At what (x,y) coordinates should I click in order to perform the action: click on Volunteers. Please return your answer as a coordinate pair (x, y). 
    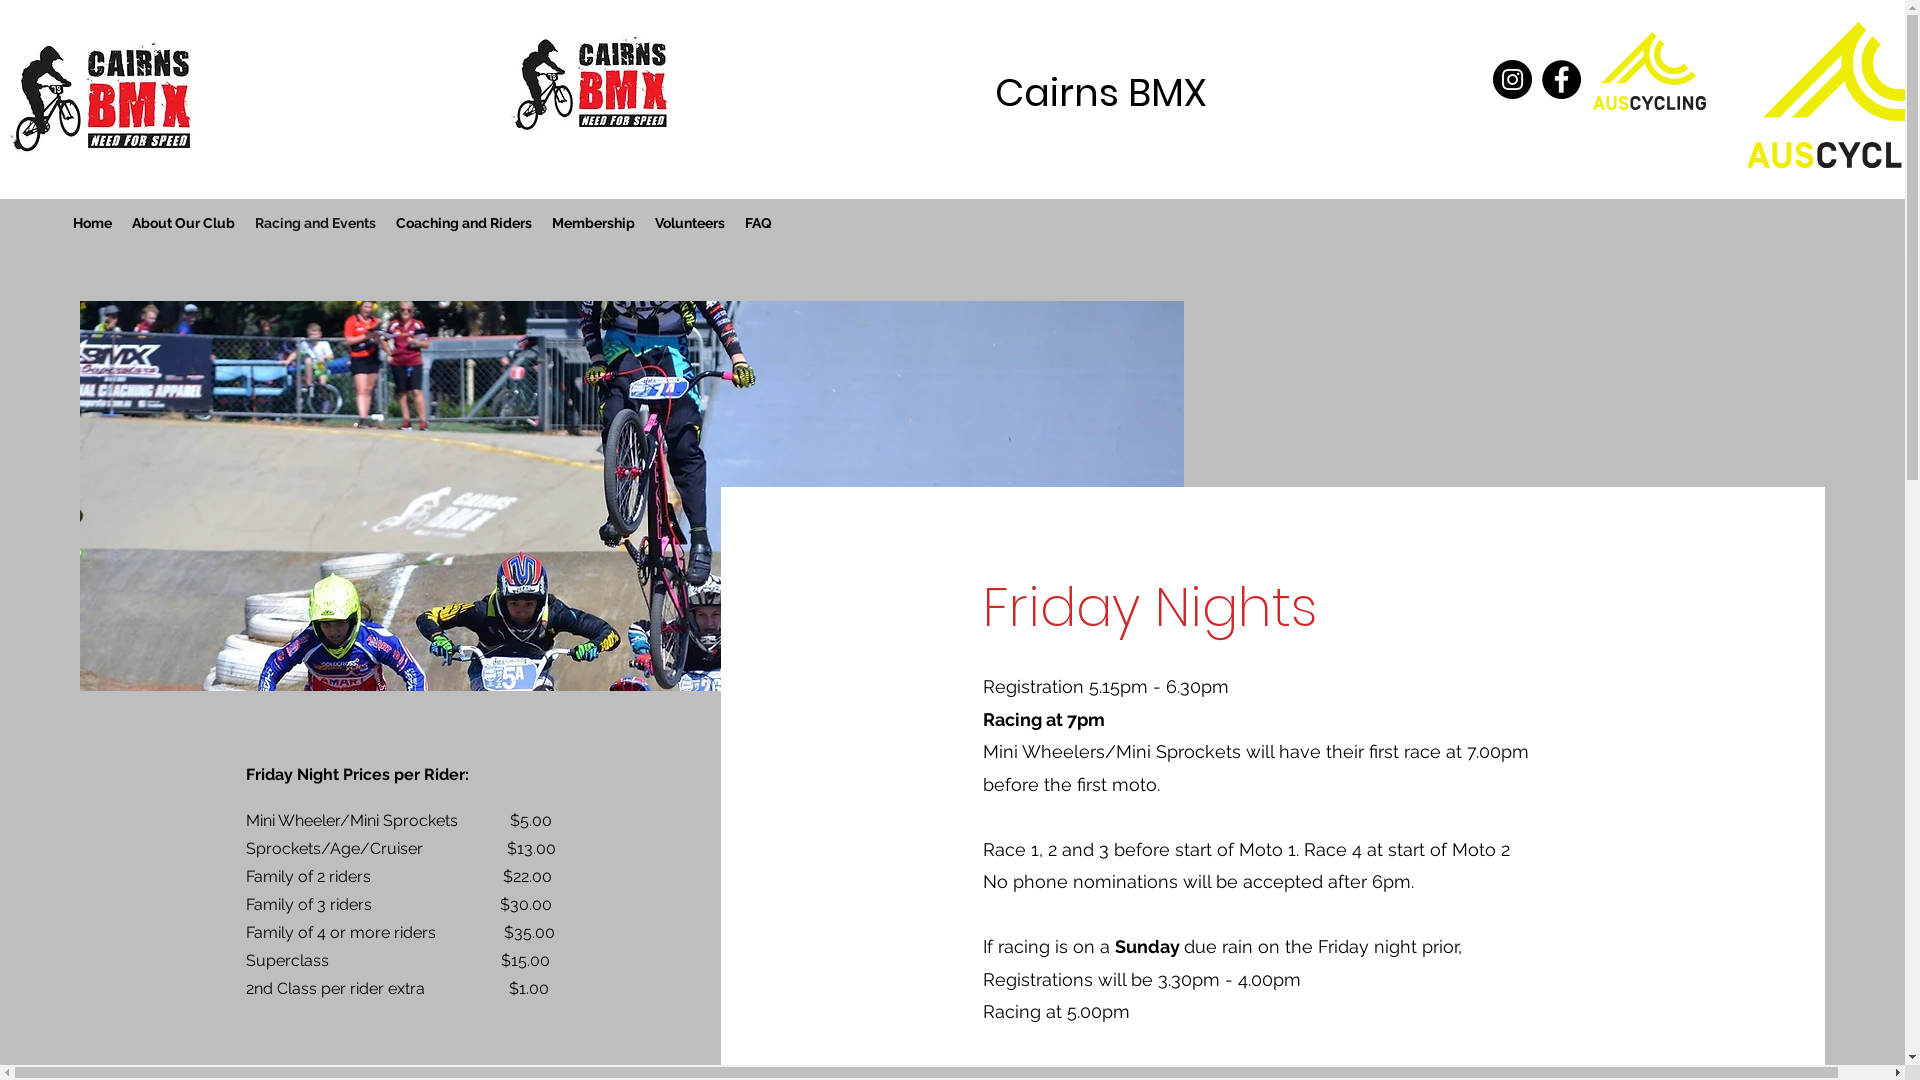
    Looking at the image, I should click on (690, 223).